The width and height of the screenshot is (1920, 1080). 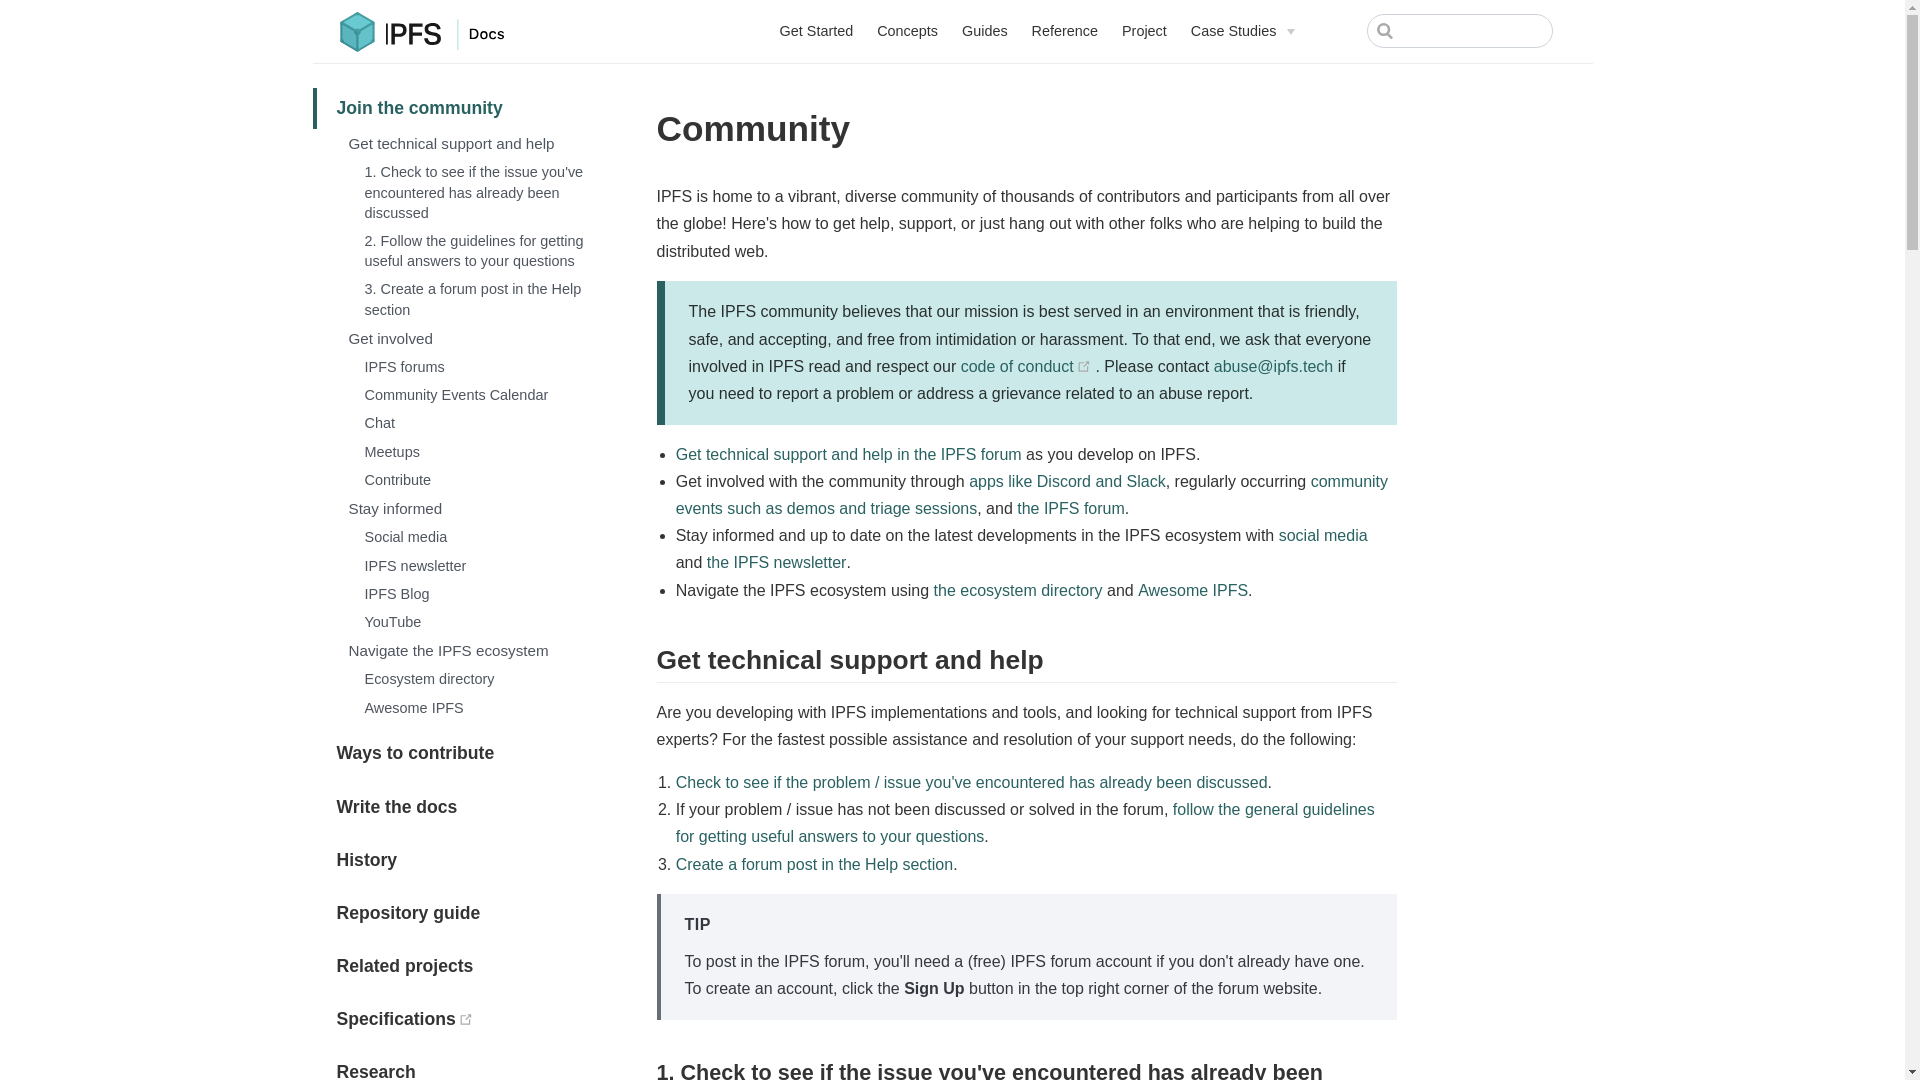 What do you see at coordinates (476, 395) in the screenshot?
I see `Community Events Calendar` at bounding box center [476, 395].